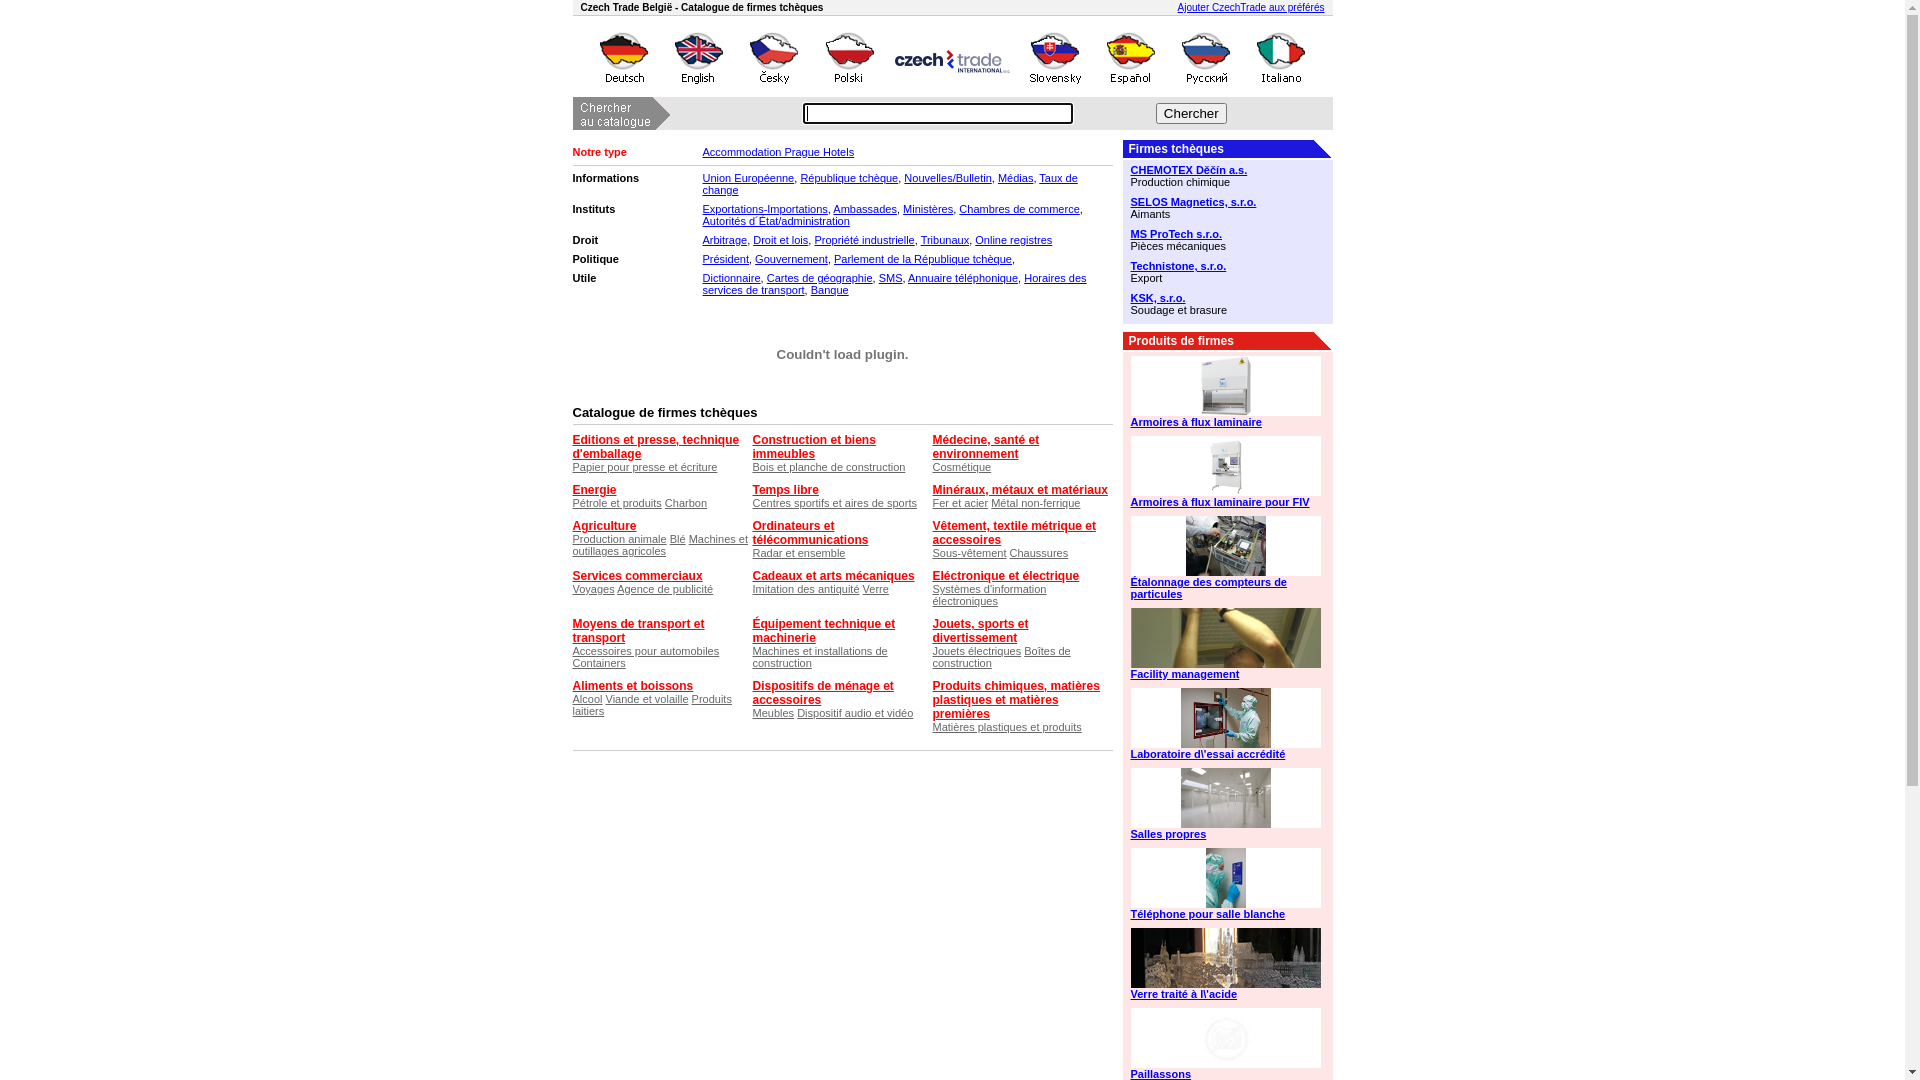  What do you see at coordinates (594, 490) in the screenshot?
I see `Energie` at bounding box center [594, 490].